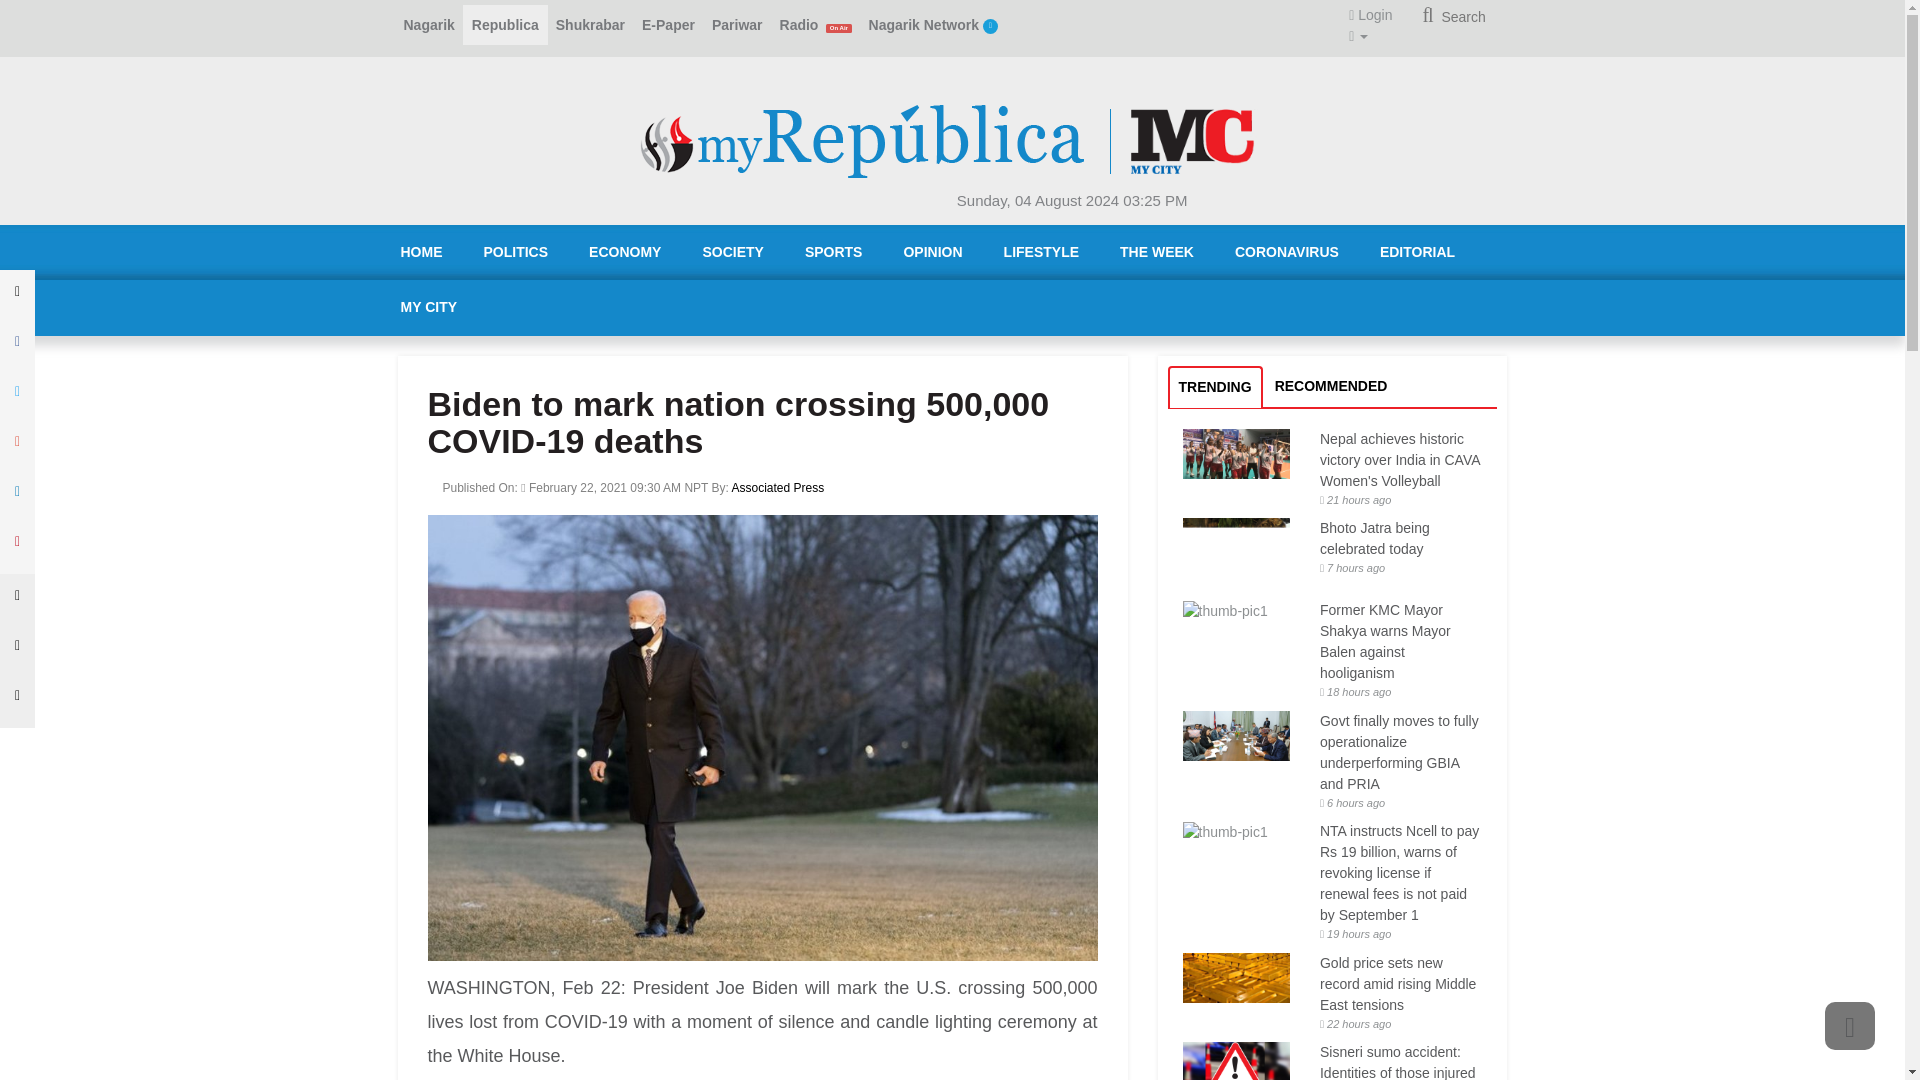  I want to click on ECONOMY, so click(624, 252).